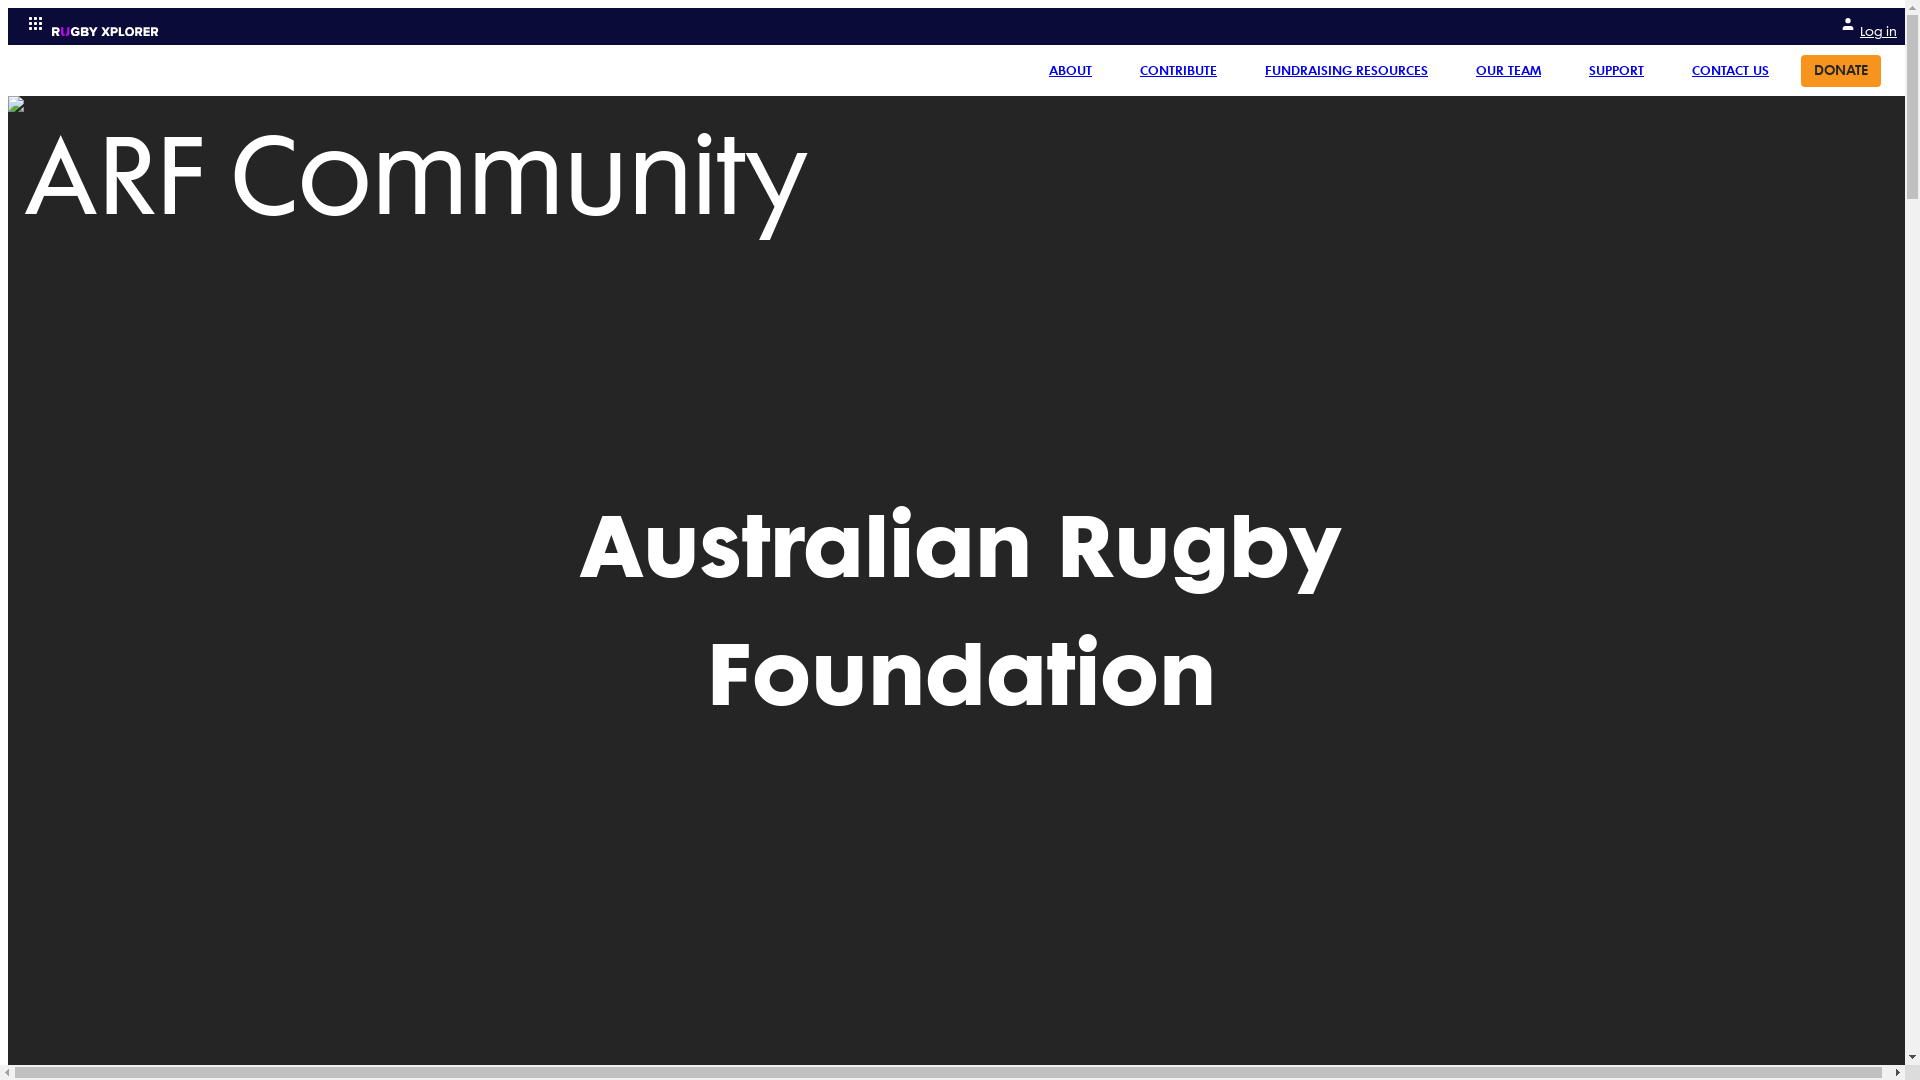  I want to click on DONATE, so click(1841, 70).